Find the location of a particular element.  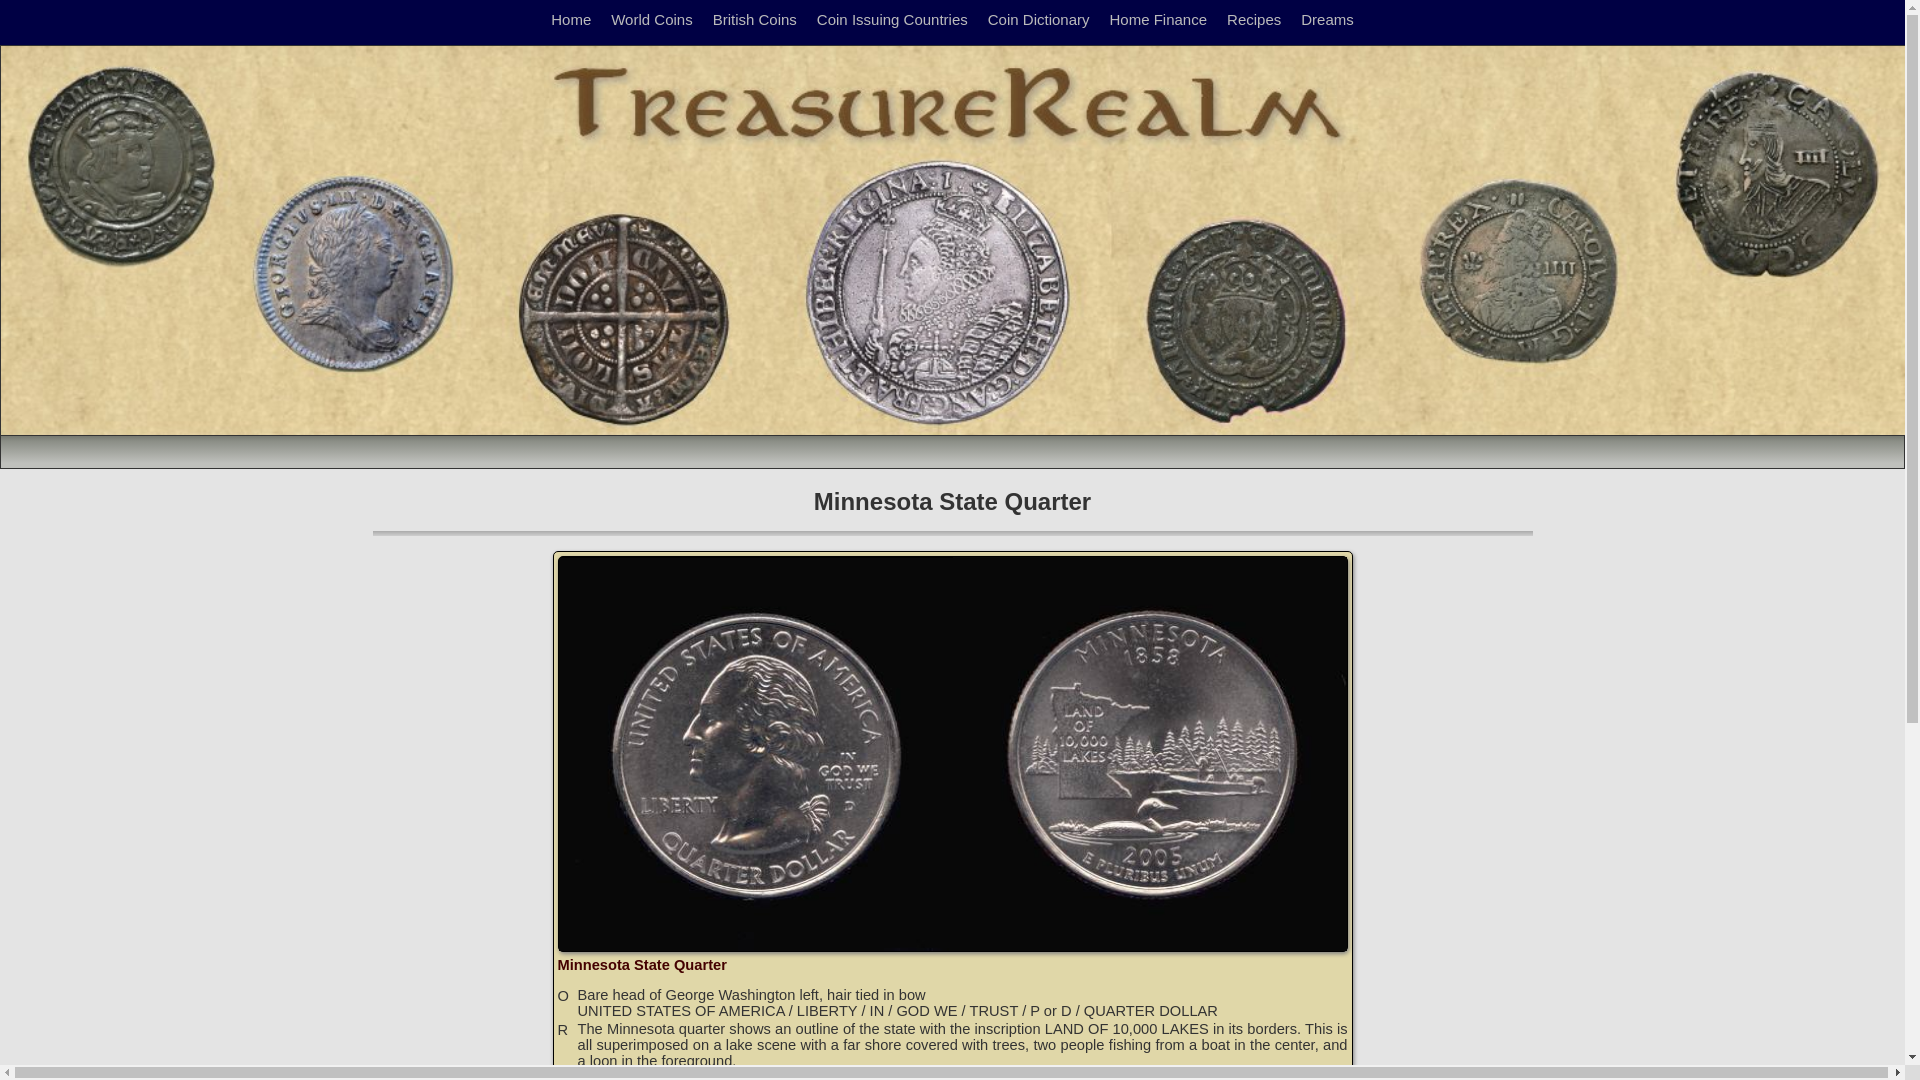

Dreams is located at coordinates (1327, 19).